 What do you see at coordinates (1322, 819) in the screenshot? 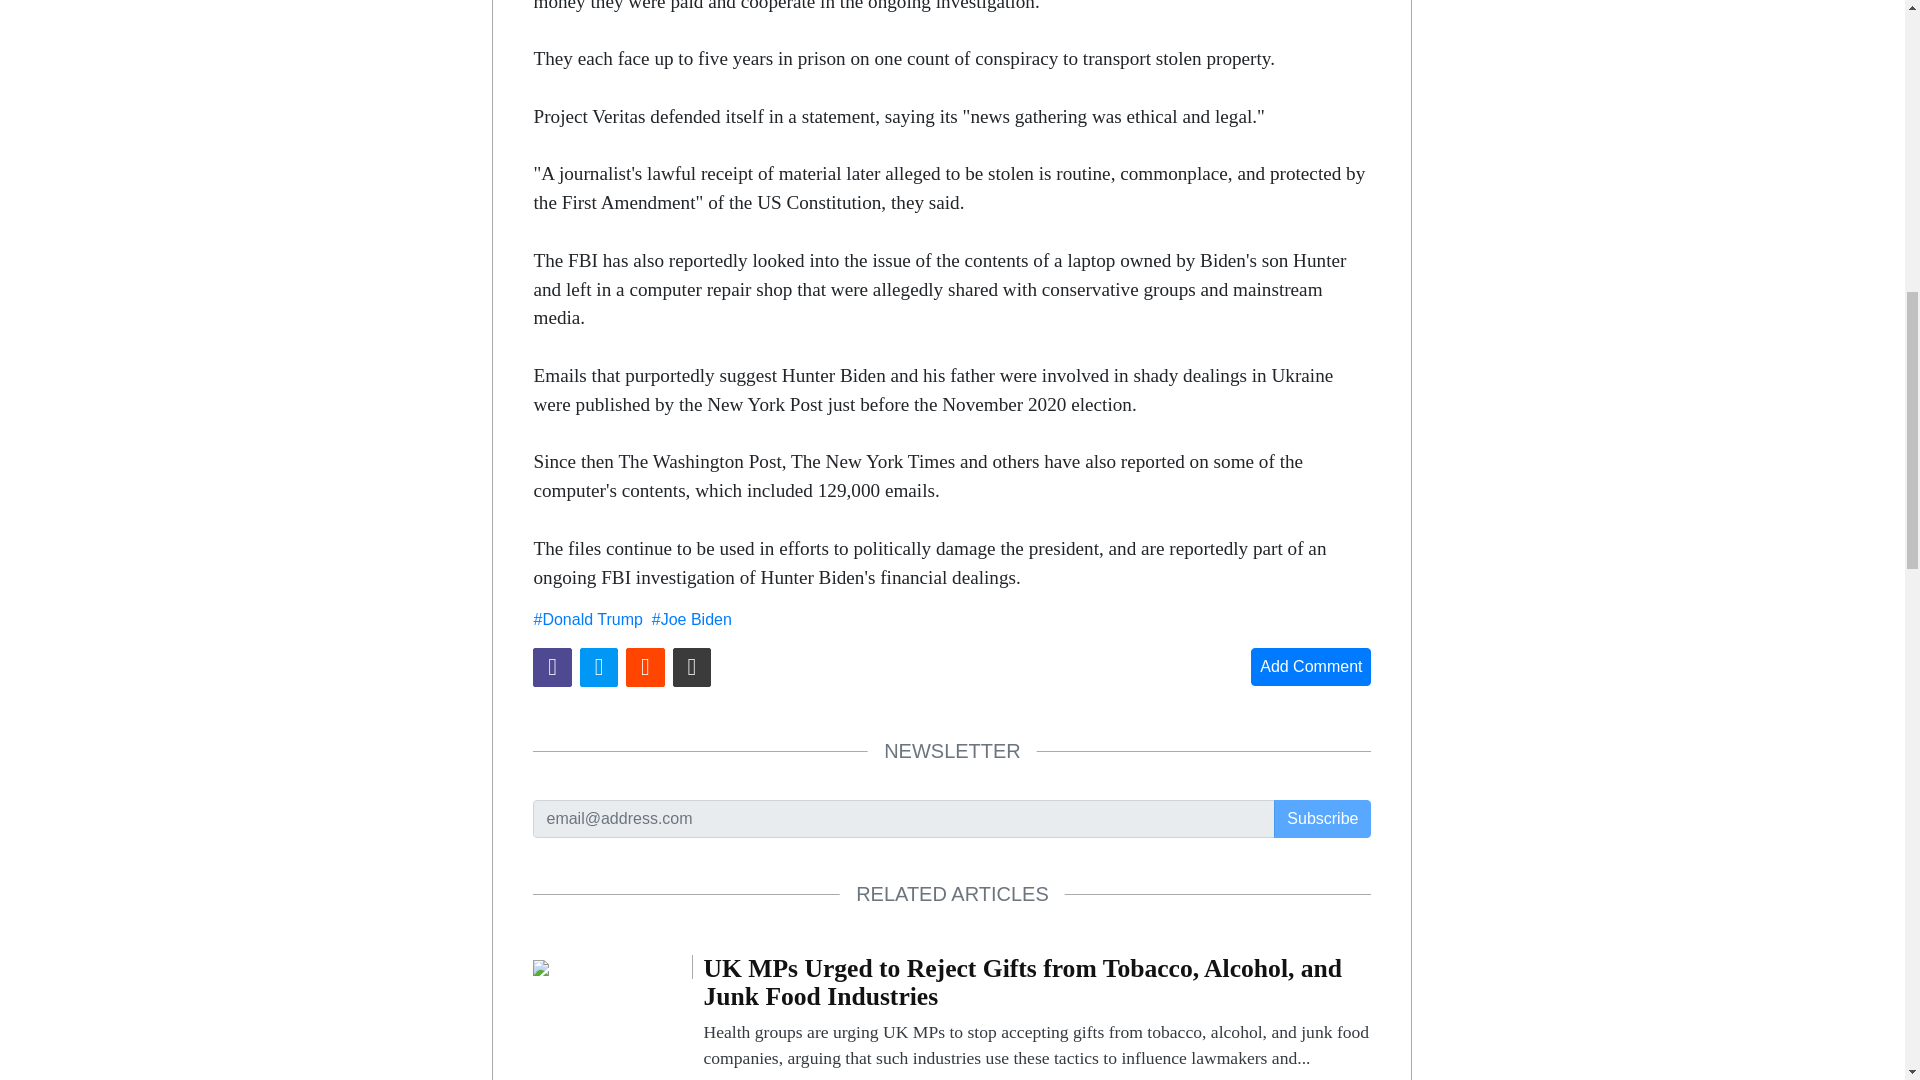
I see `Subscribe` at bounding box center [1322, 819].